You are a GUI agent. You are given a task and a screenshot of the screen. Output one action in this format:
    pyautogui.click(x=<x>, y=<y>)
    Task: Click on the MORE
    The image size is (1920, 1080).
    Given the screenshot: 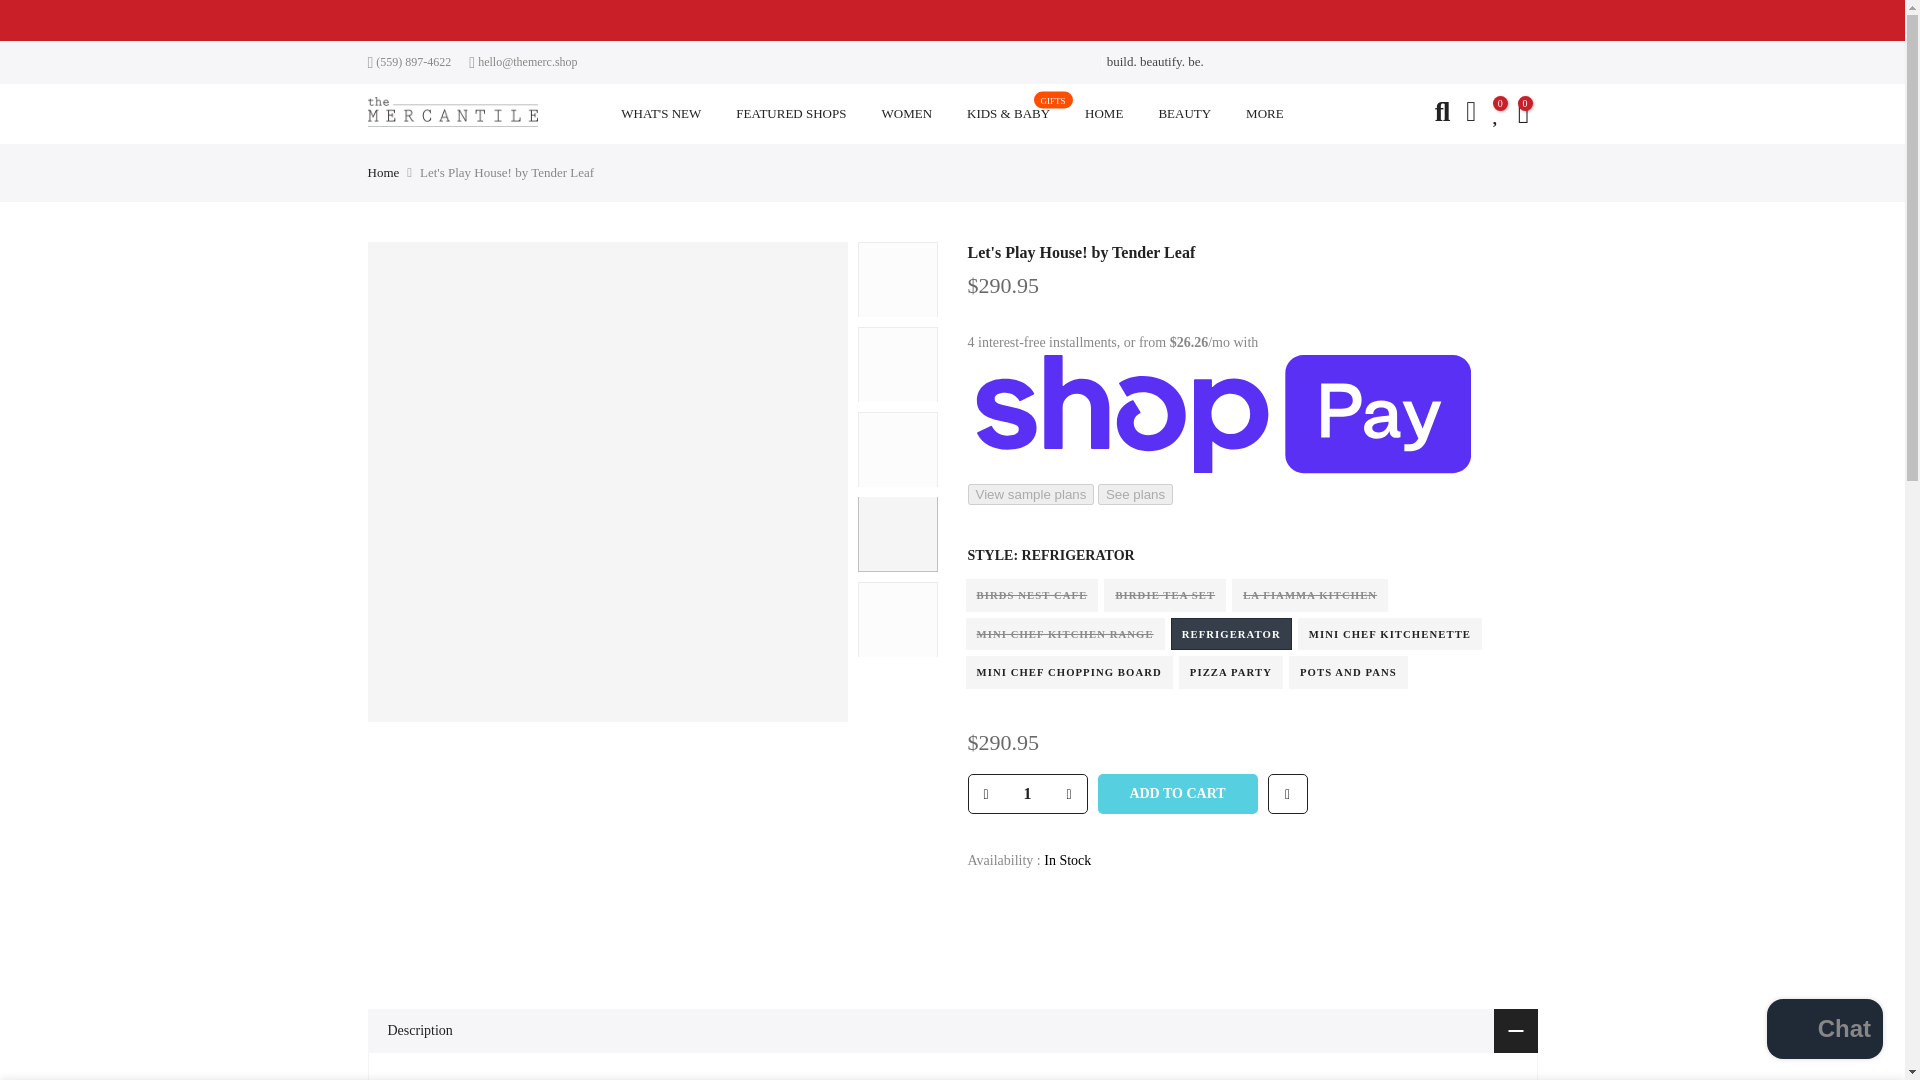 What is the action you would take?
    pyautogui.click(x=1264, y=114)
    